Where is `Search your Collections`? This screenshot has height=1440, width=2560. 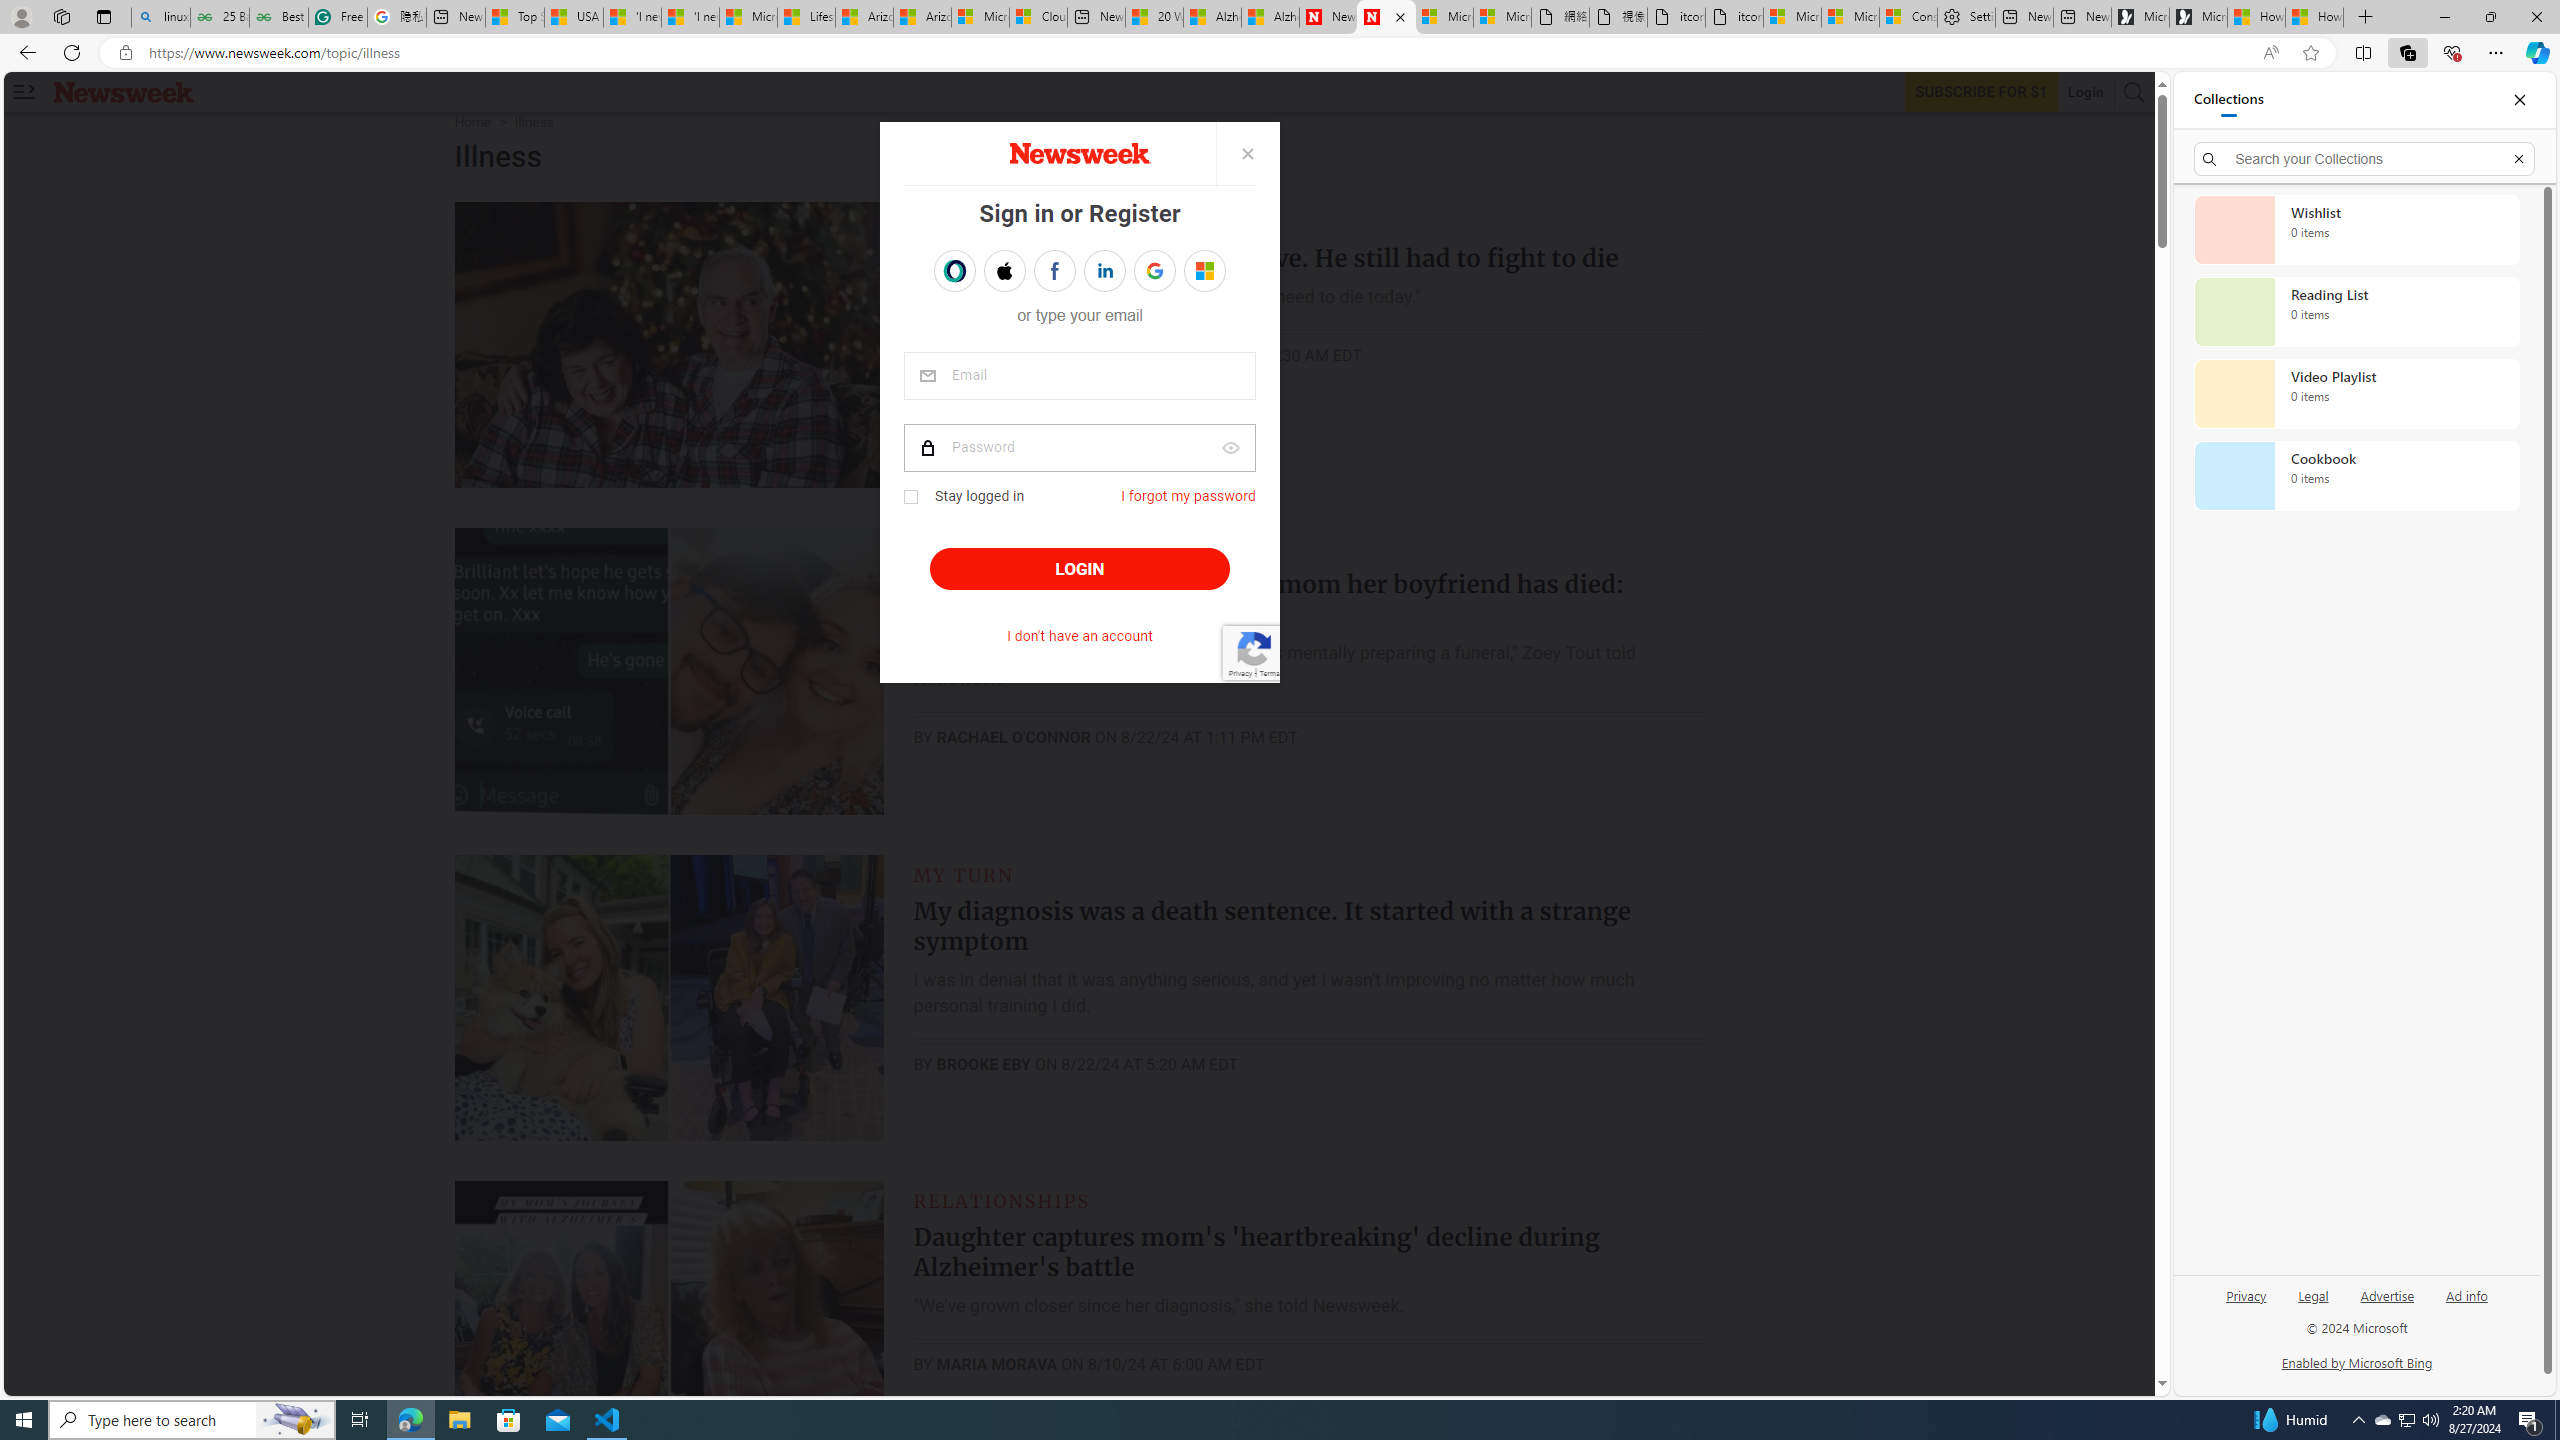
Search your Collections is located at coordinates (2365, 158).